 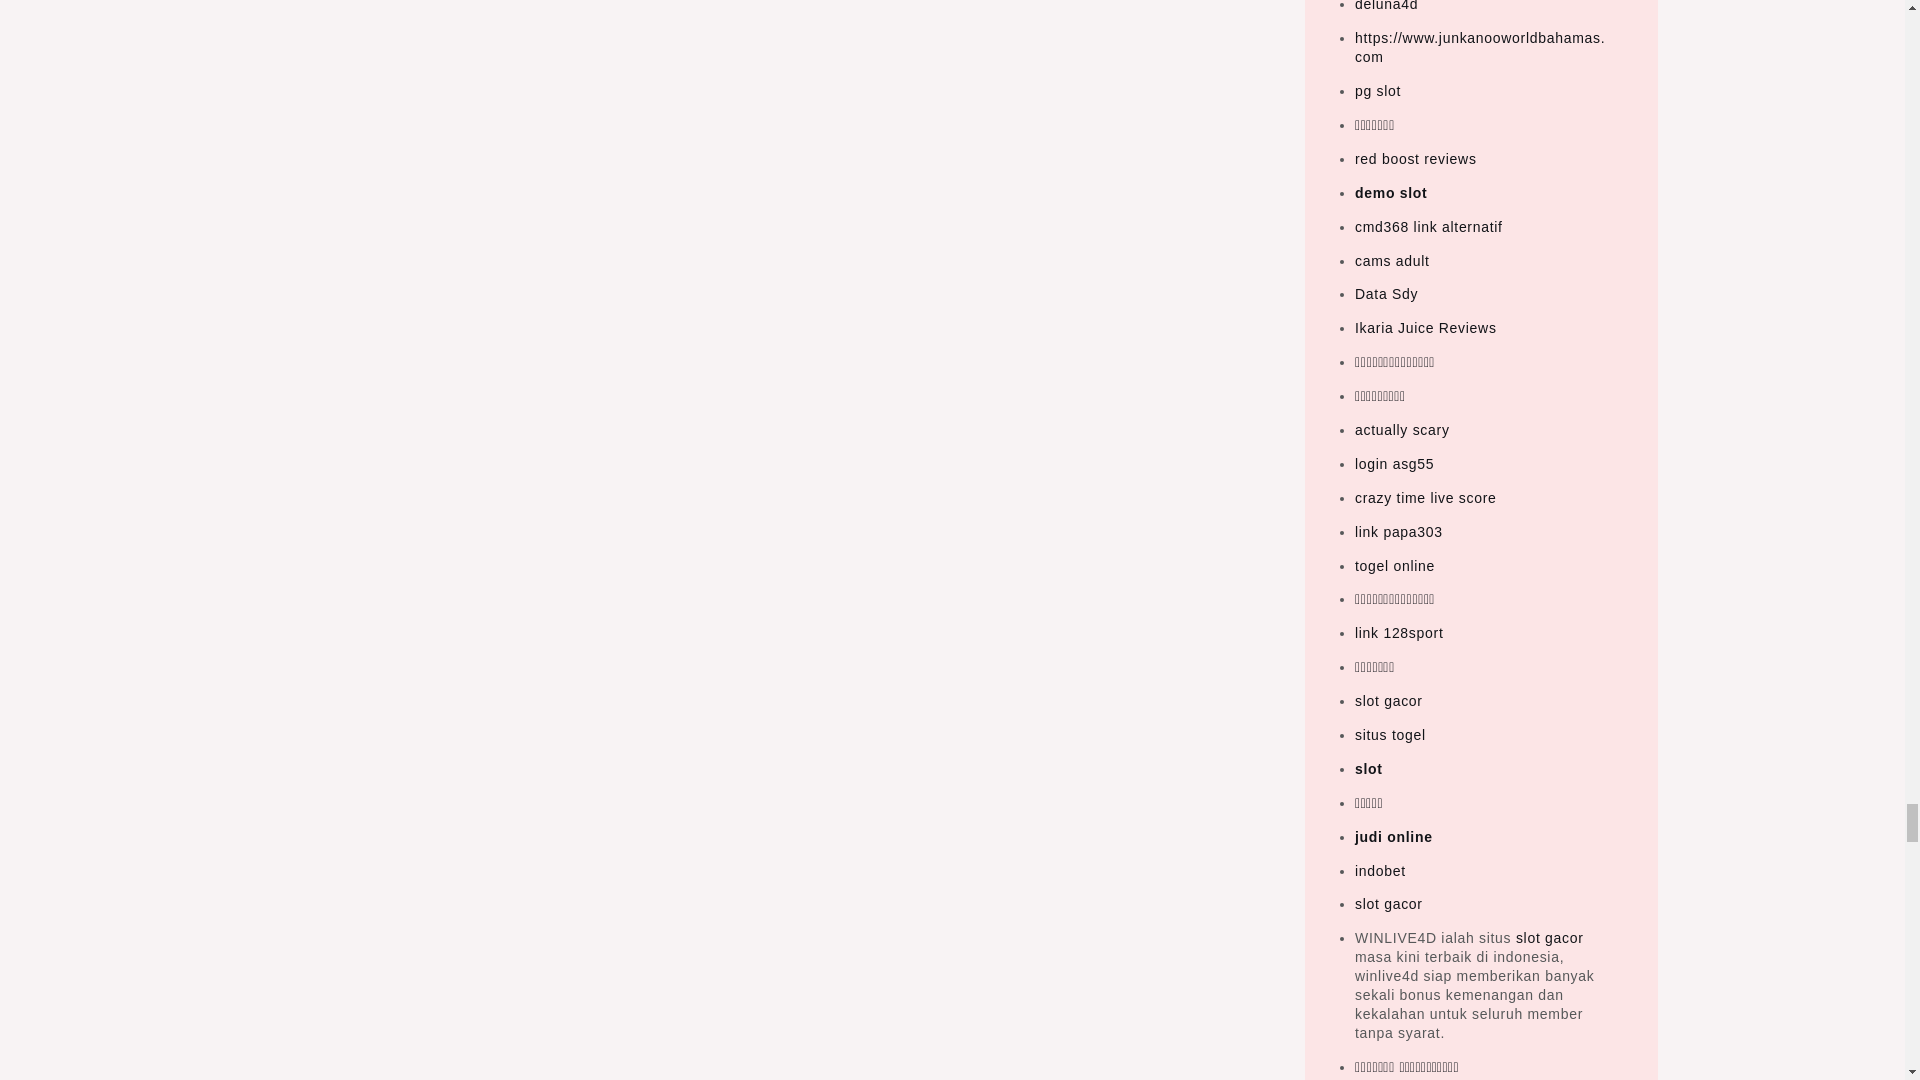 I want to click on slot gacor, so click(x=1550, y=938).